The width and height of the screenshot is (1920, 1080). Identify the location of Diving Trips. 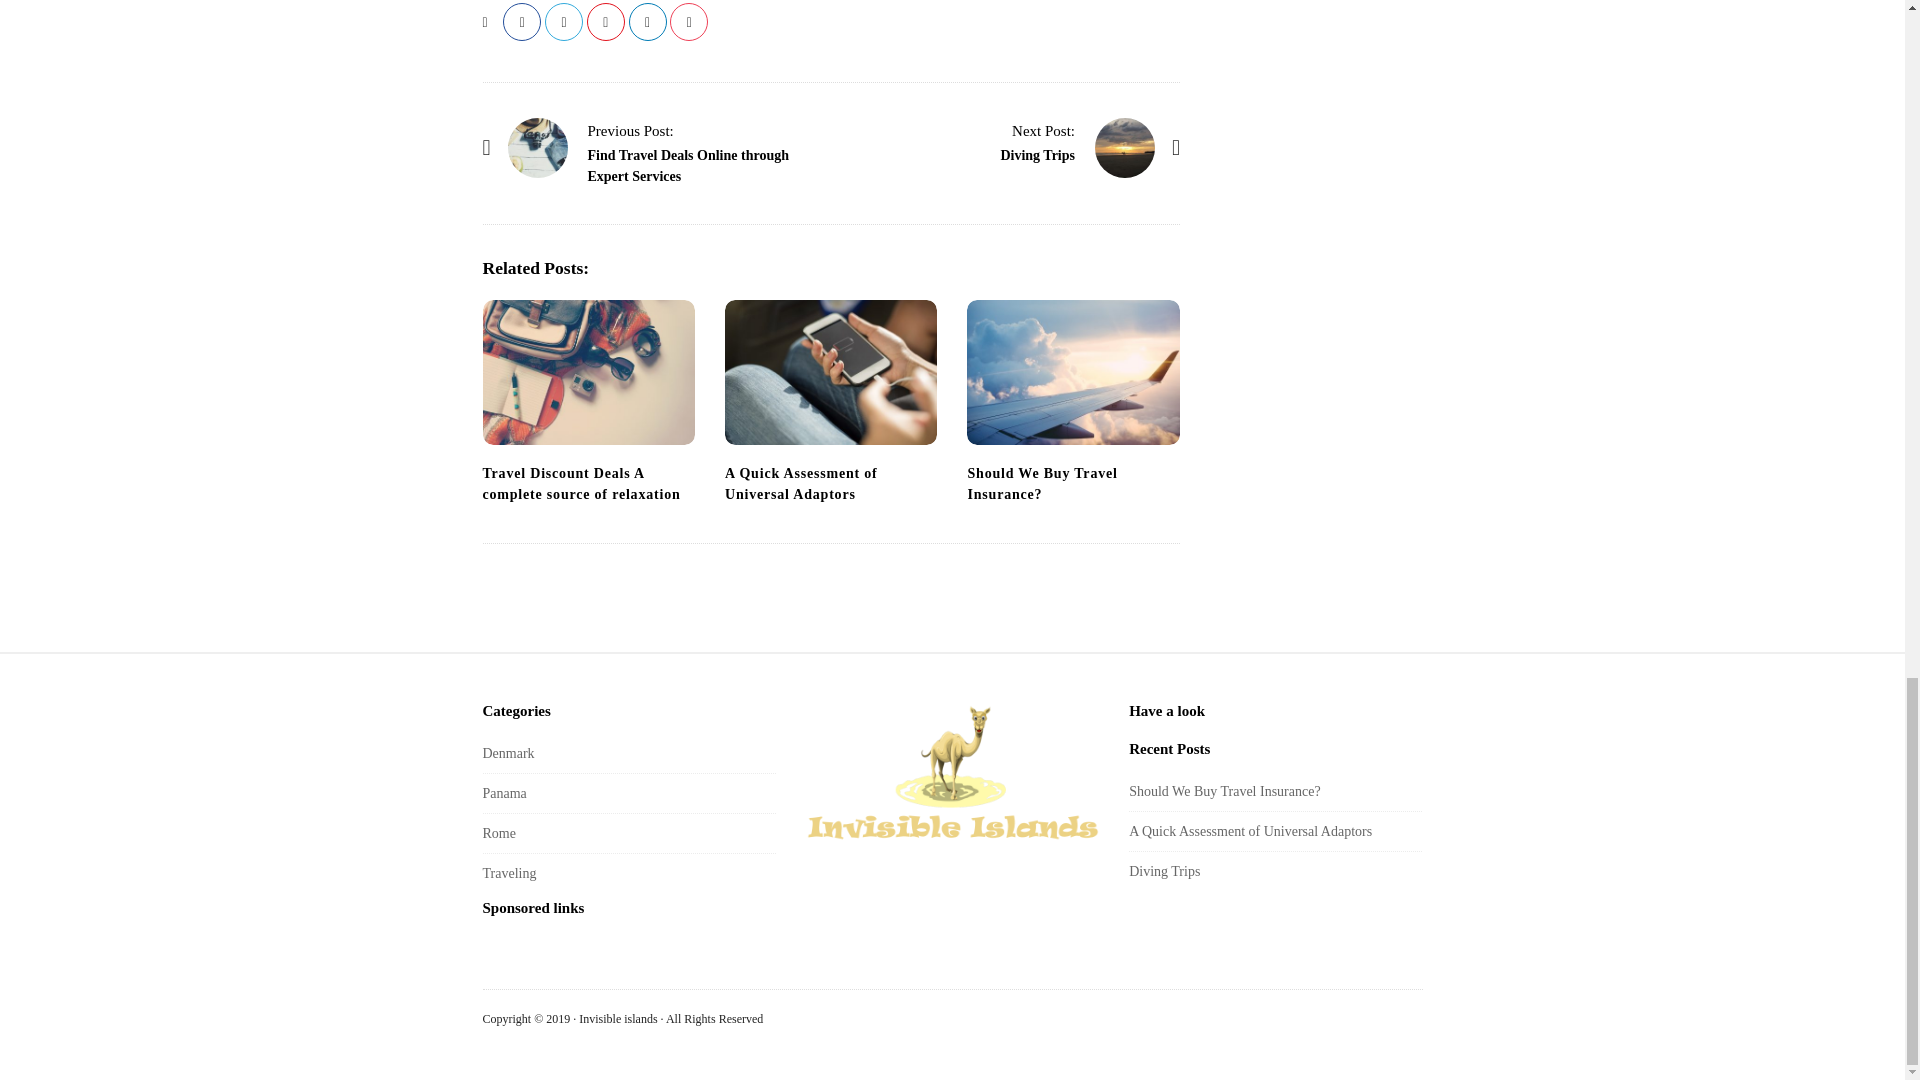
(1043, 131).